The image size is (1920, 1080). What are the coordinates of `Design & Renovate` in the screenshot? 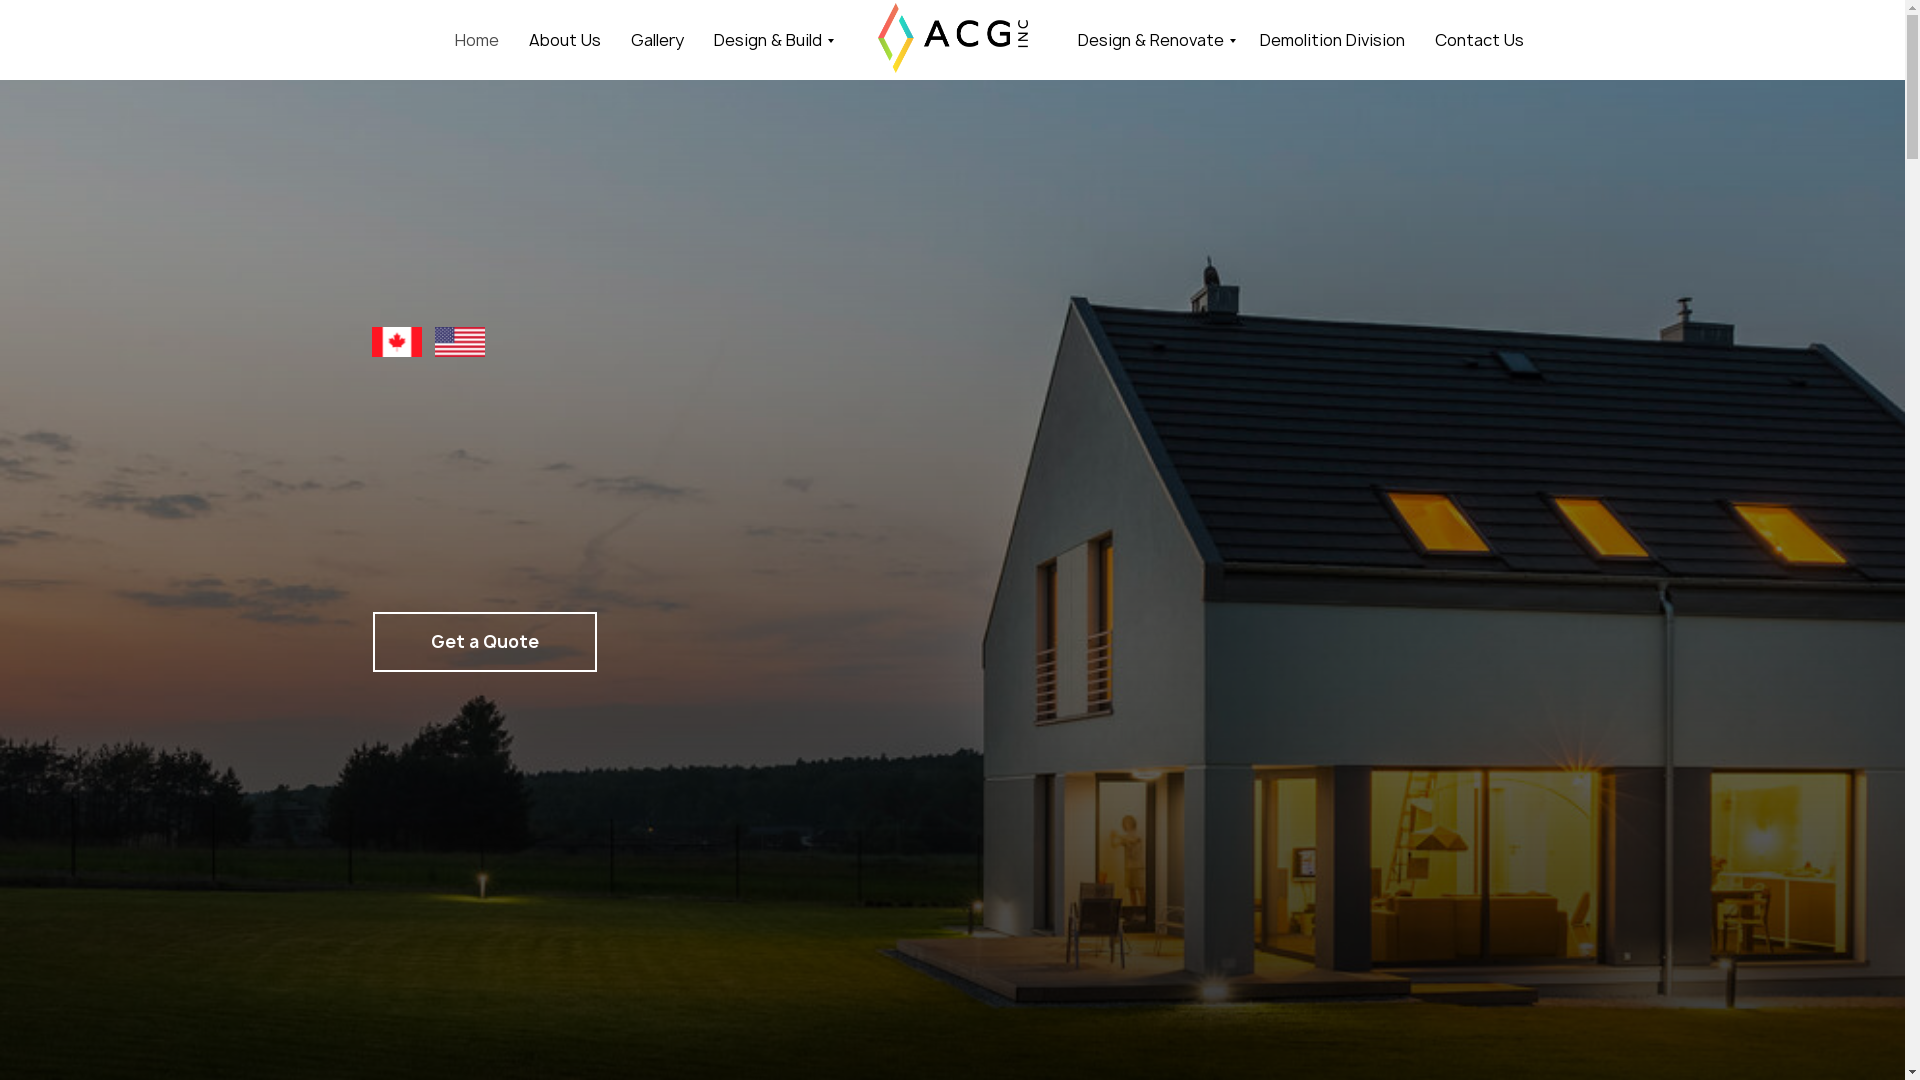 It's located at (1154, 39).